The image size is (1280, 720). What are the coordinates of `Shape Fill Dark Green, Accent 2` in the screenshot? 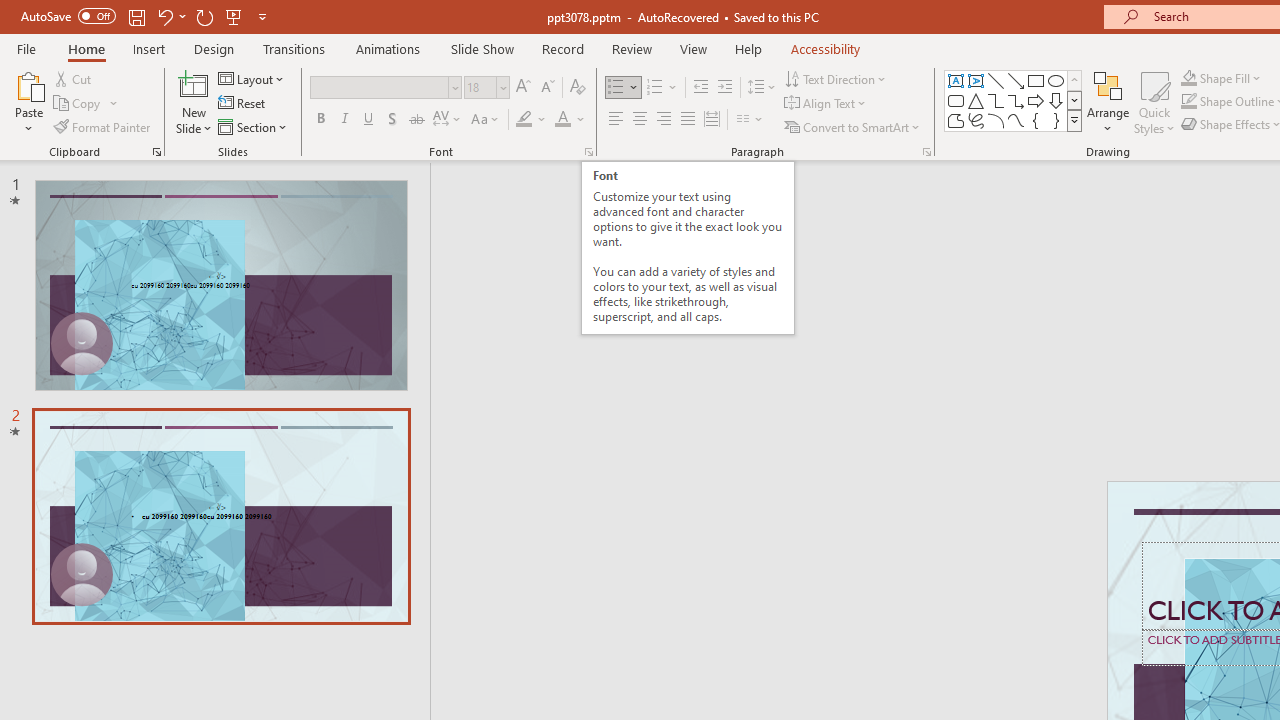 It's located at (1188, 78).